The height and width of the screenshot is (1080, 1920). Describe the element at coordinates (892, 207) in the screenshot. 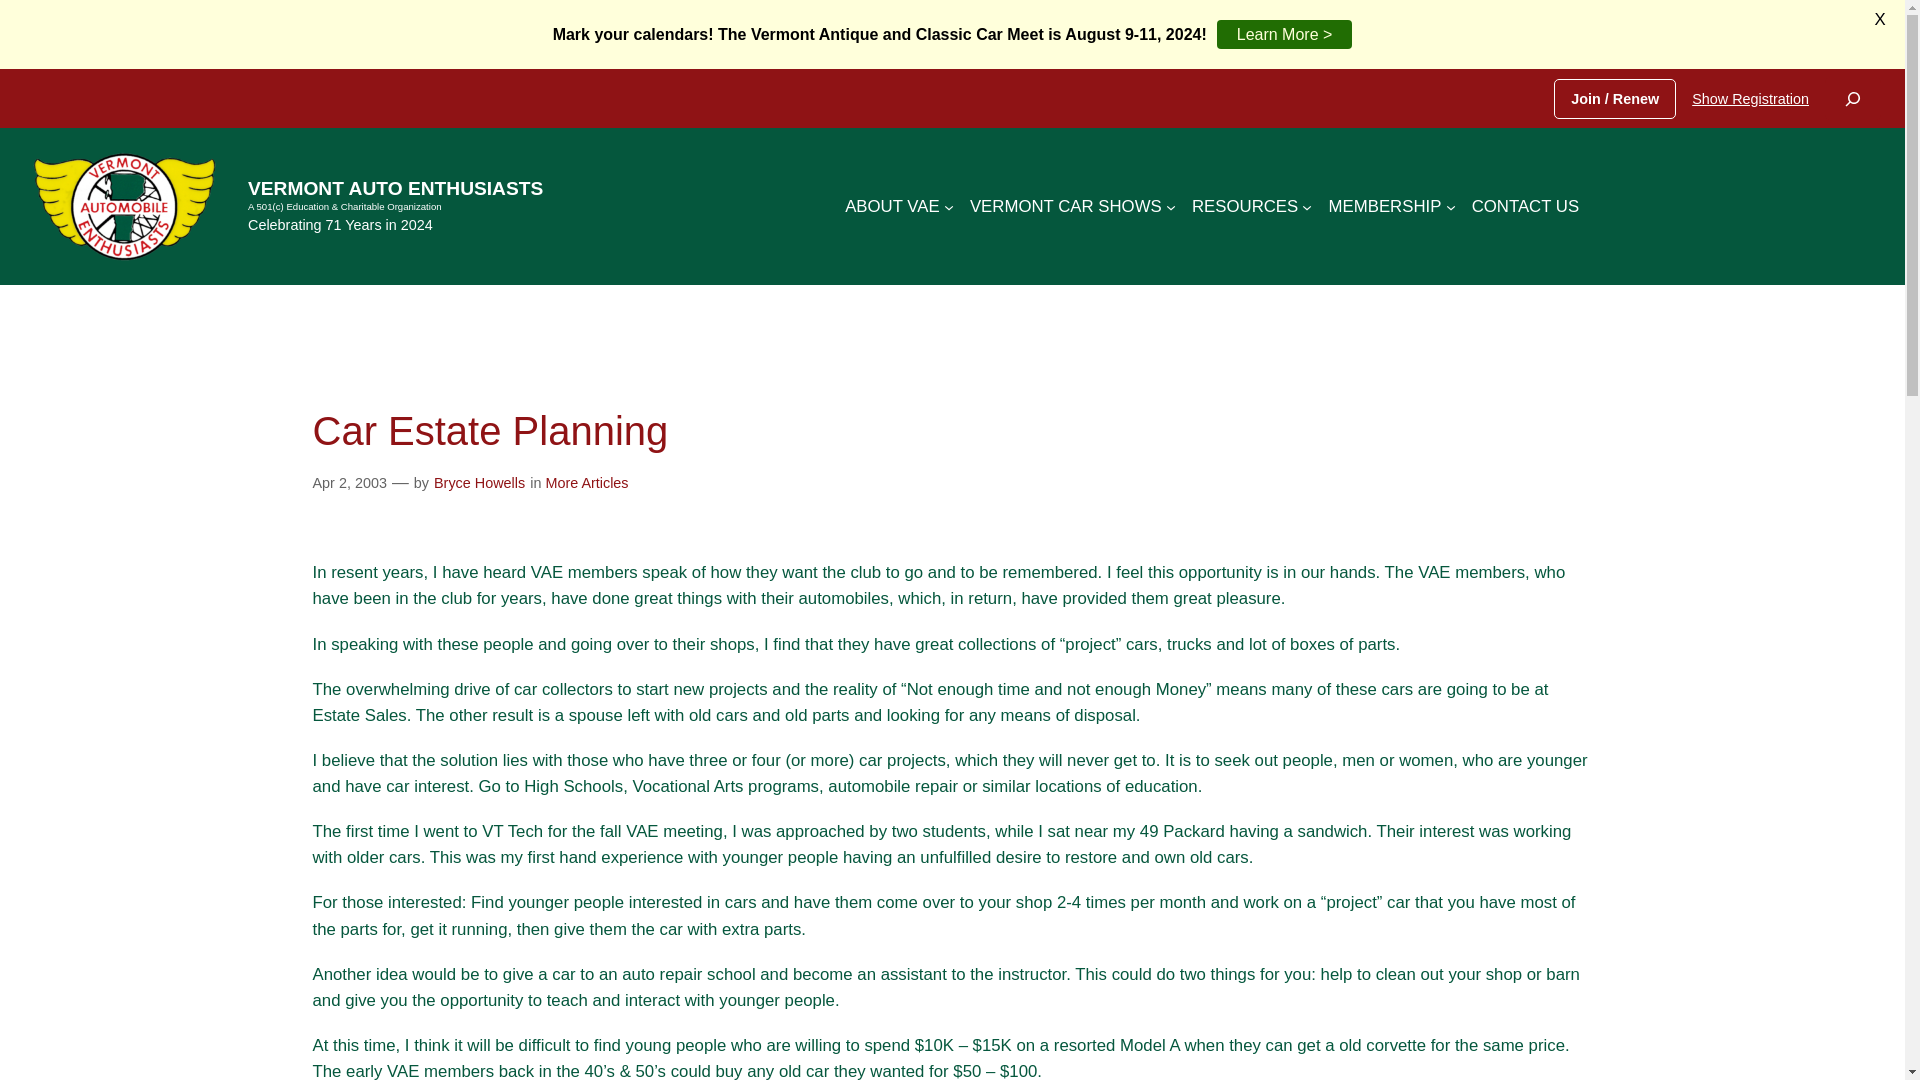

I see `ABOUT VAE` at that location.